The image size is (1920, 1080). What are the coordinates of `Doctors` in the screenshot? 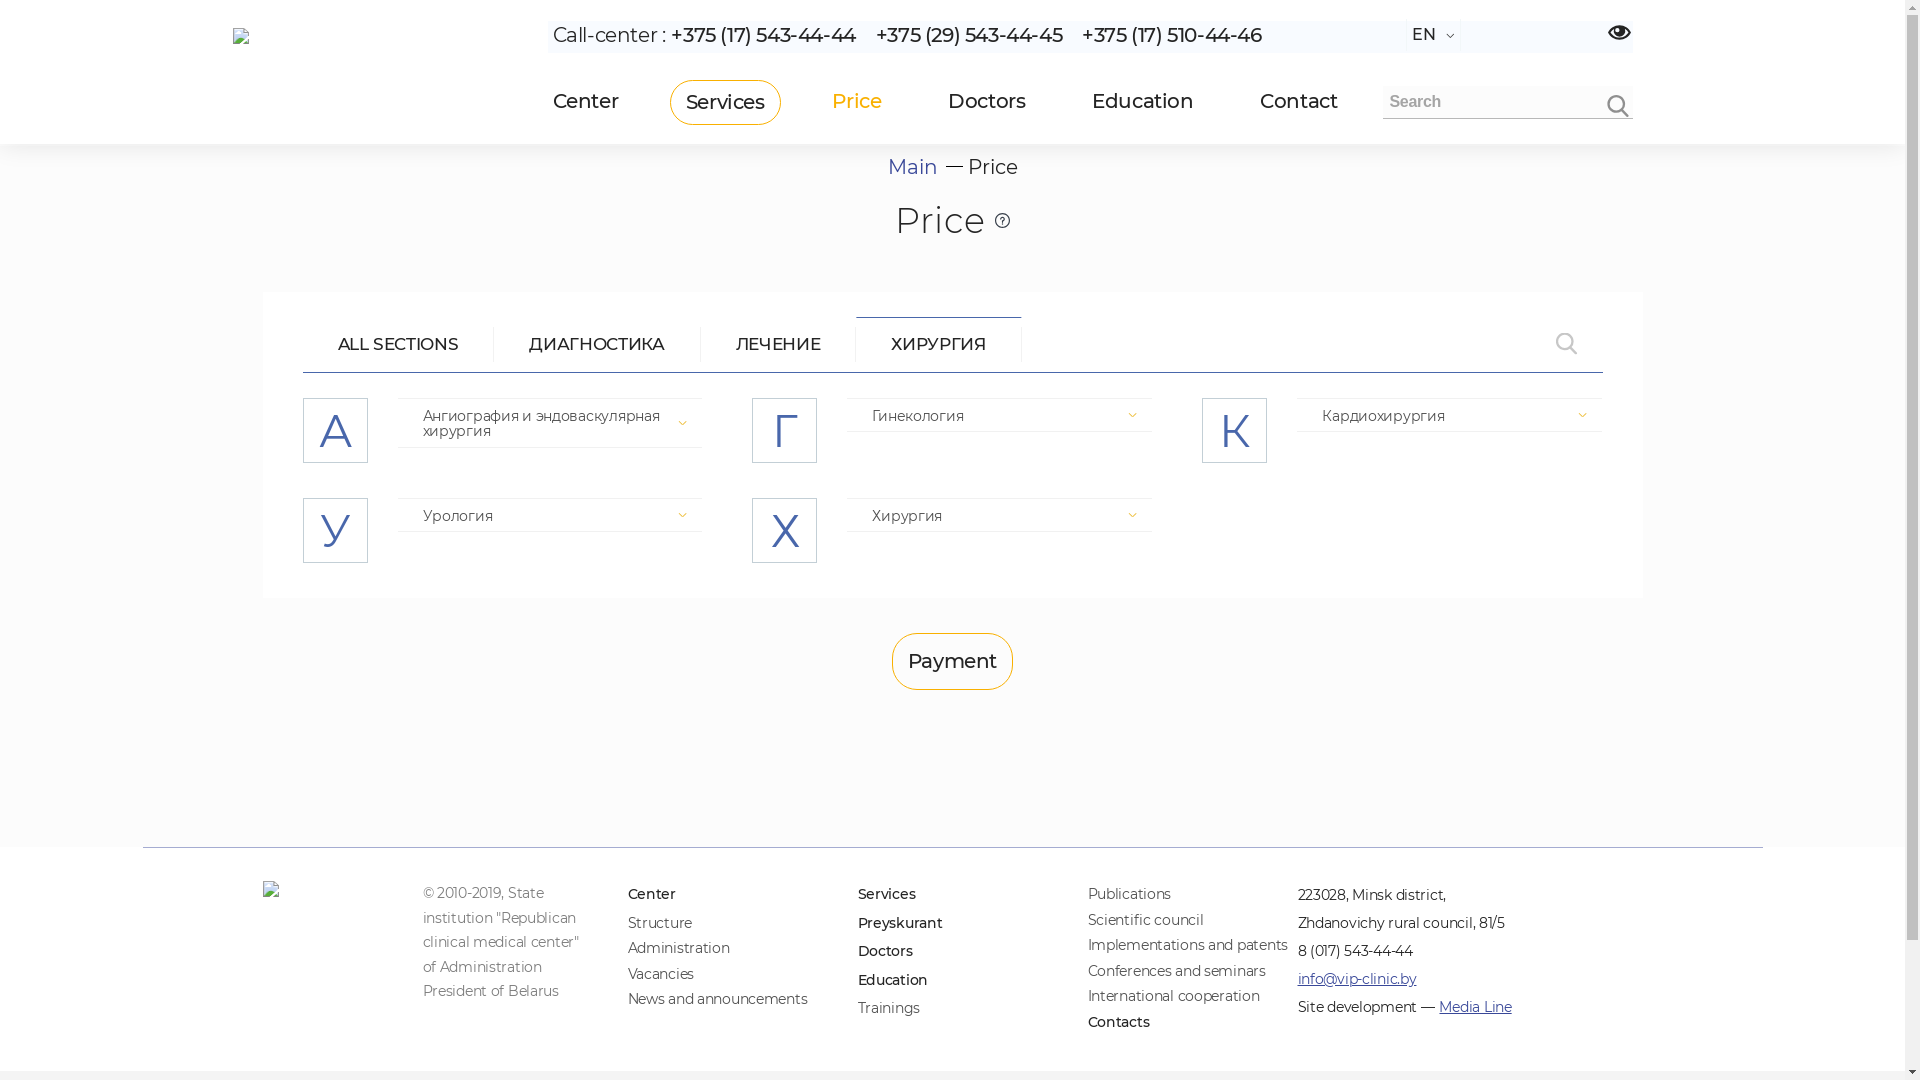 It's located at (986, 102).